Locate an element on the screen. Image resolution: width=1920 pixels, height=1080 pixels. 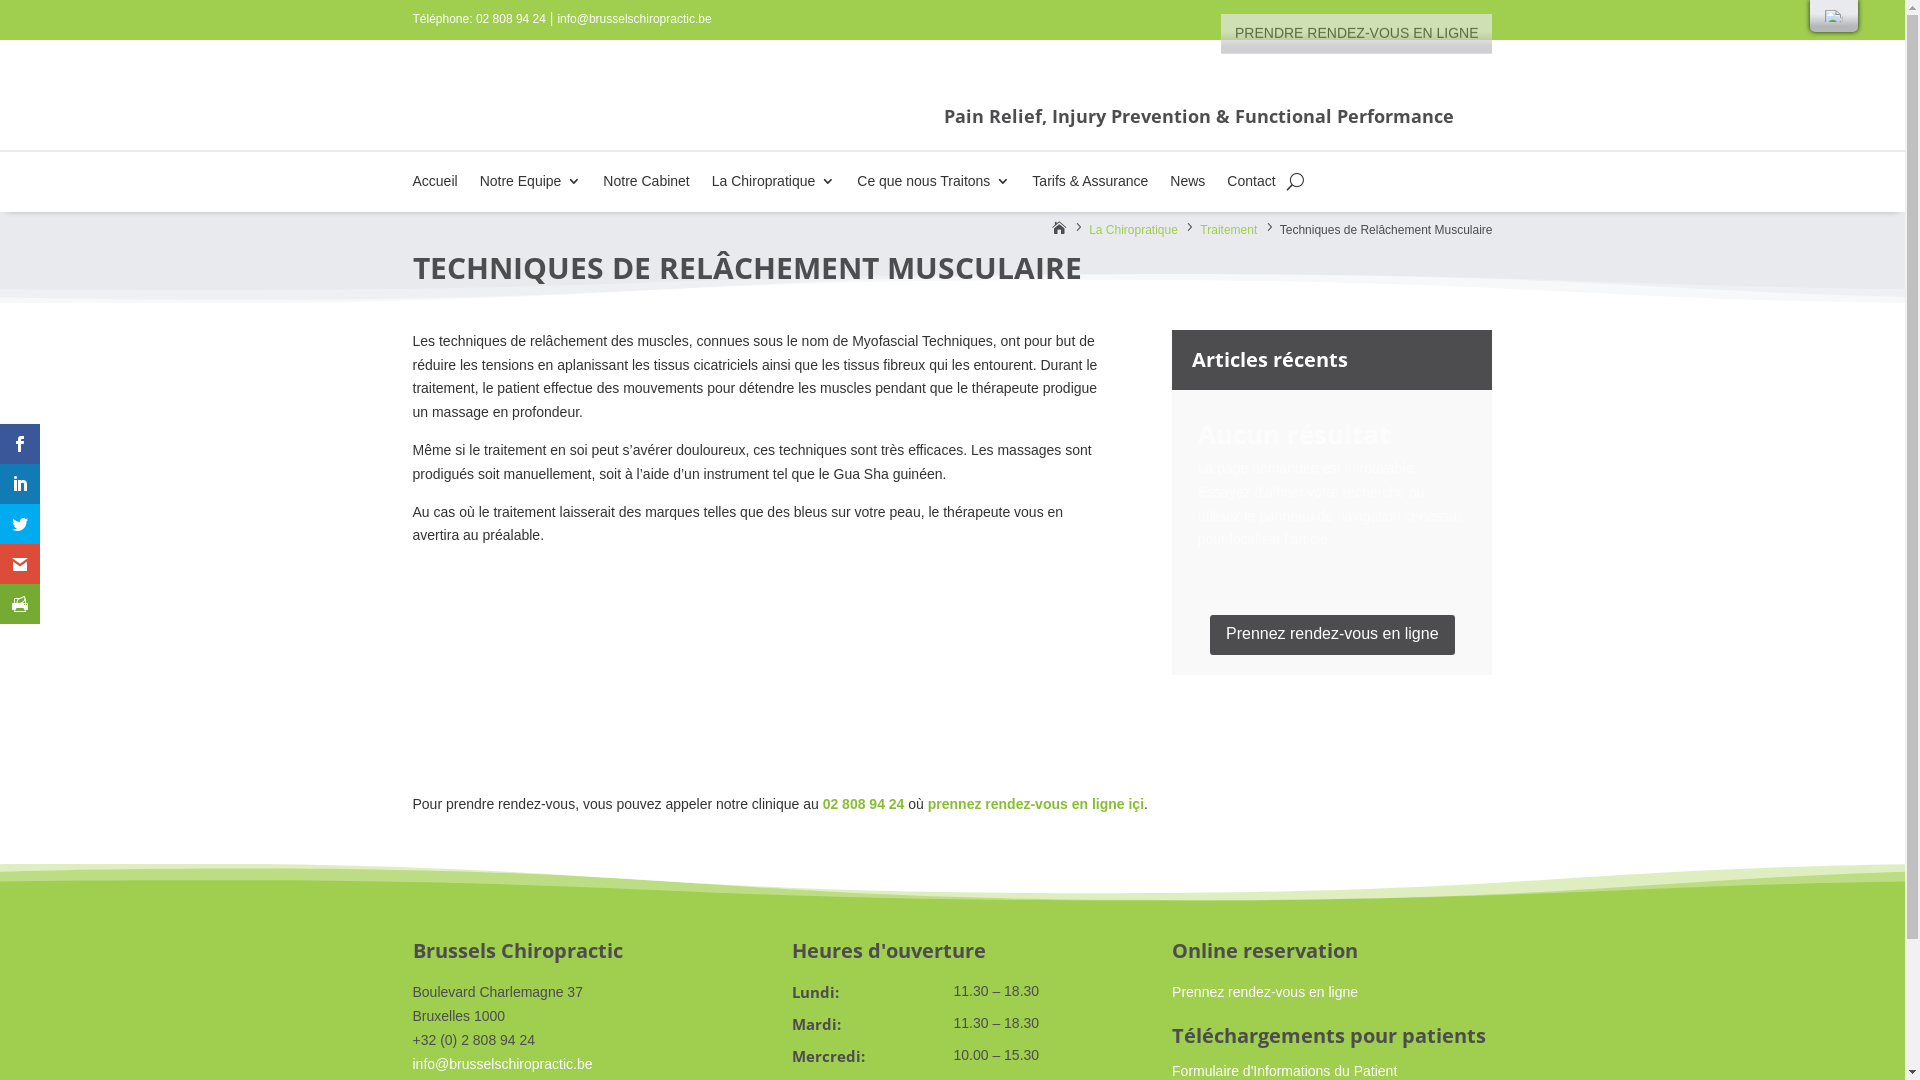
Notre Cabinet is located at coordinates (646, 186).